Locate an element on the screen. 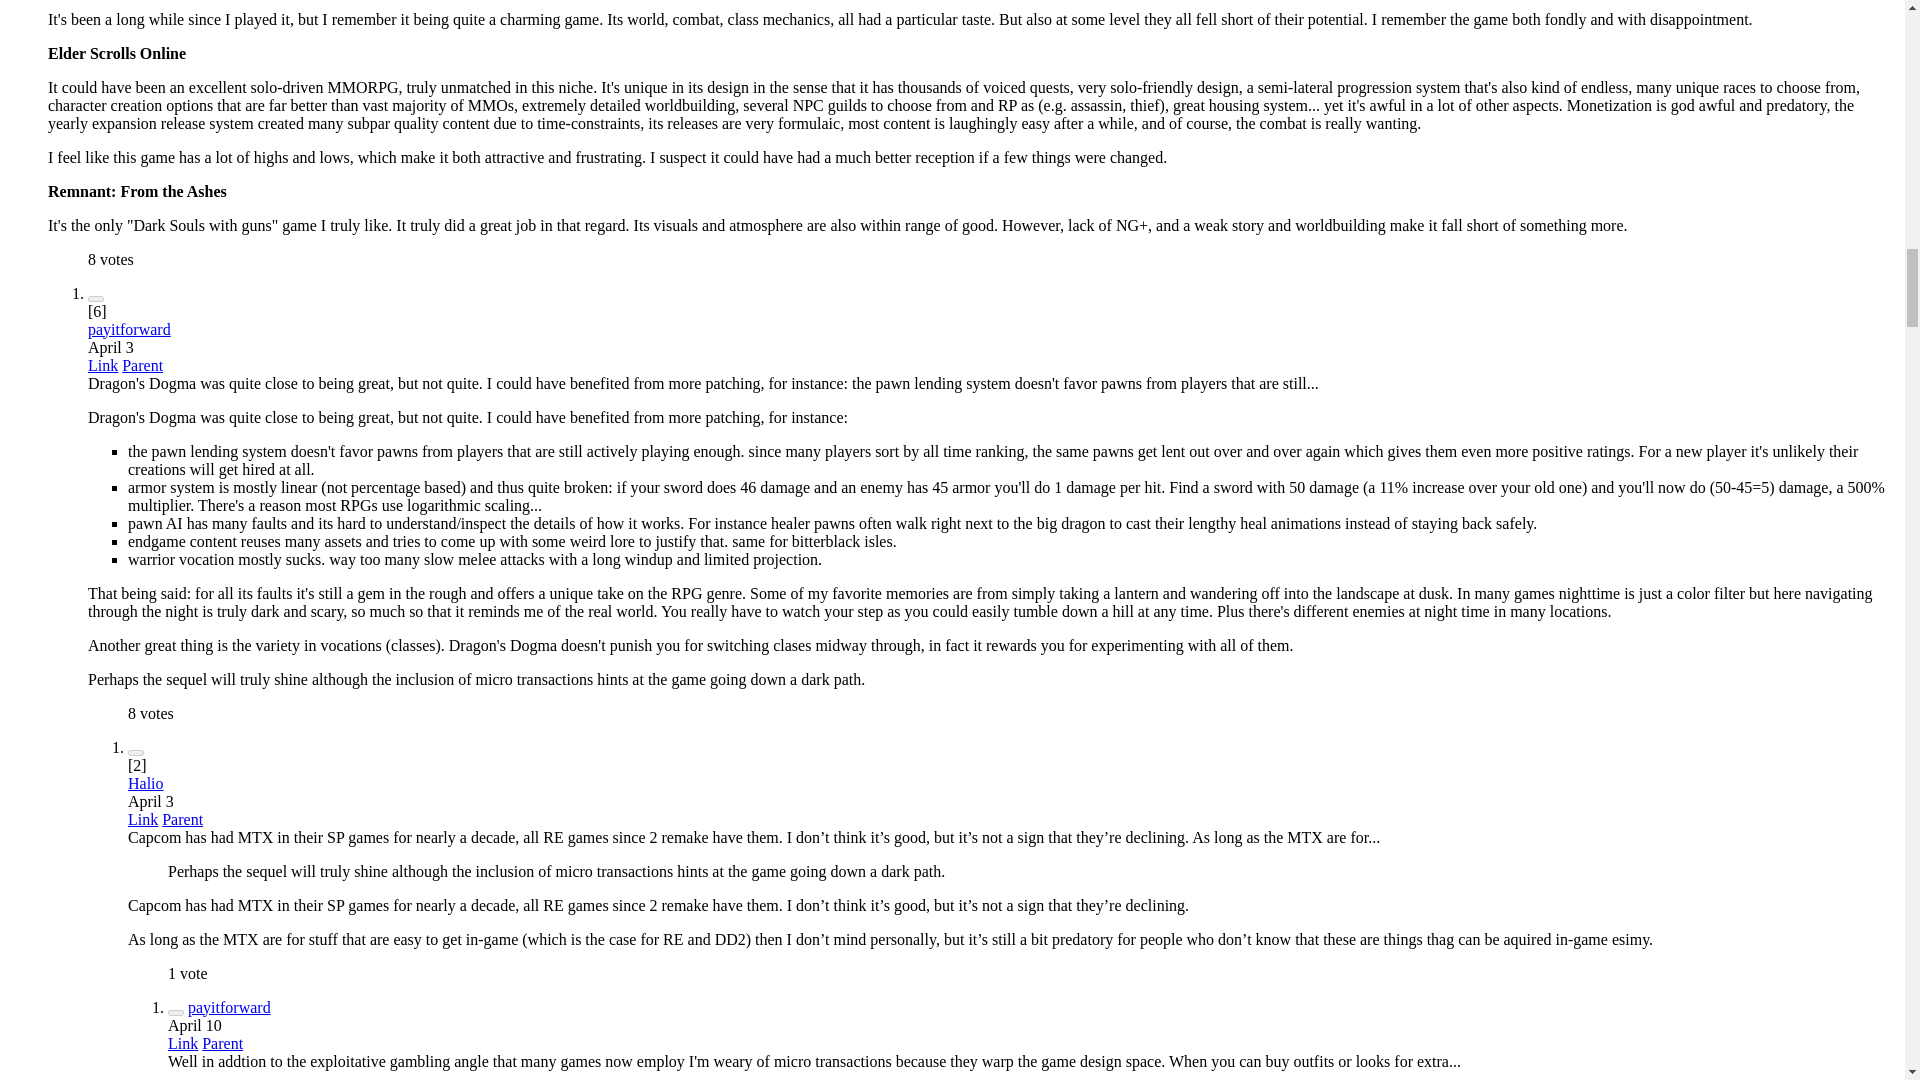 Image resolution: width=1920 pixels, height=1080 pixels. 2024-04-03 02:17:13 UTC is located at coordinates (111, 348).